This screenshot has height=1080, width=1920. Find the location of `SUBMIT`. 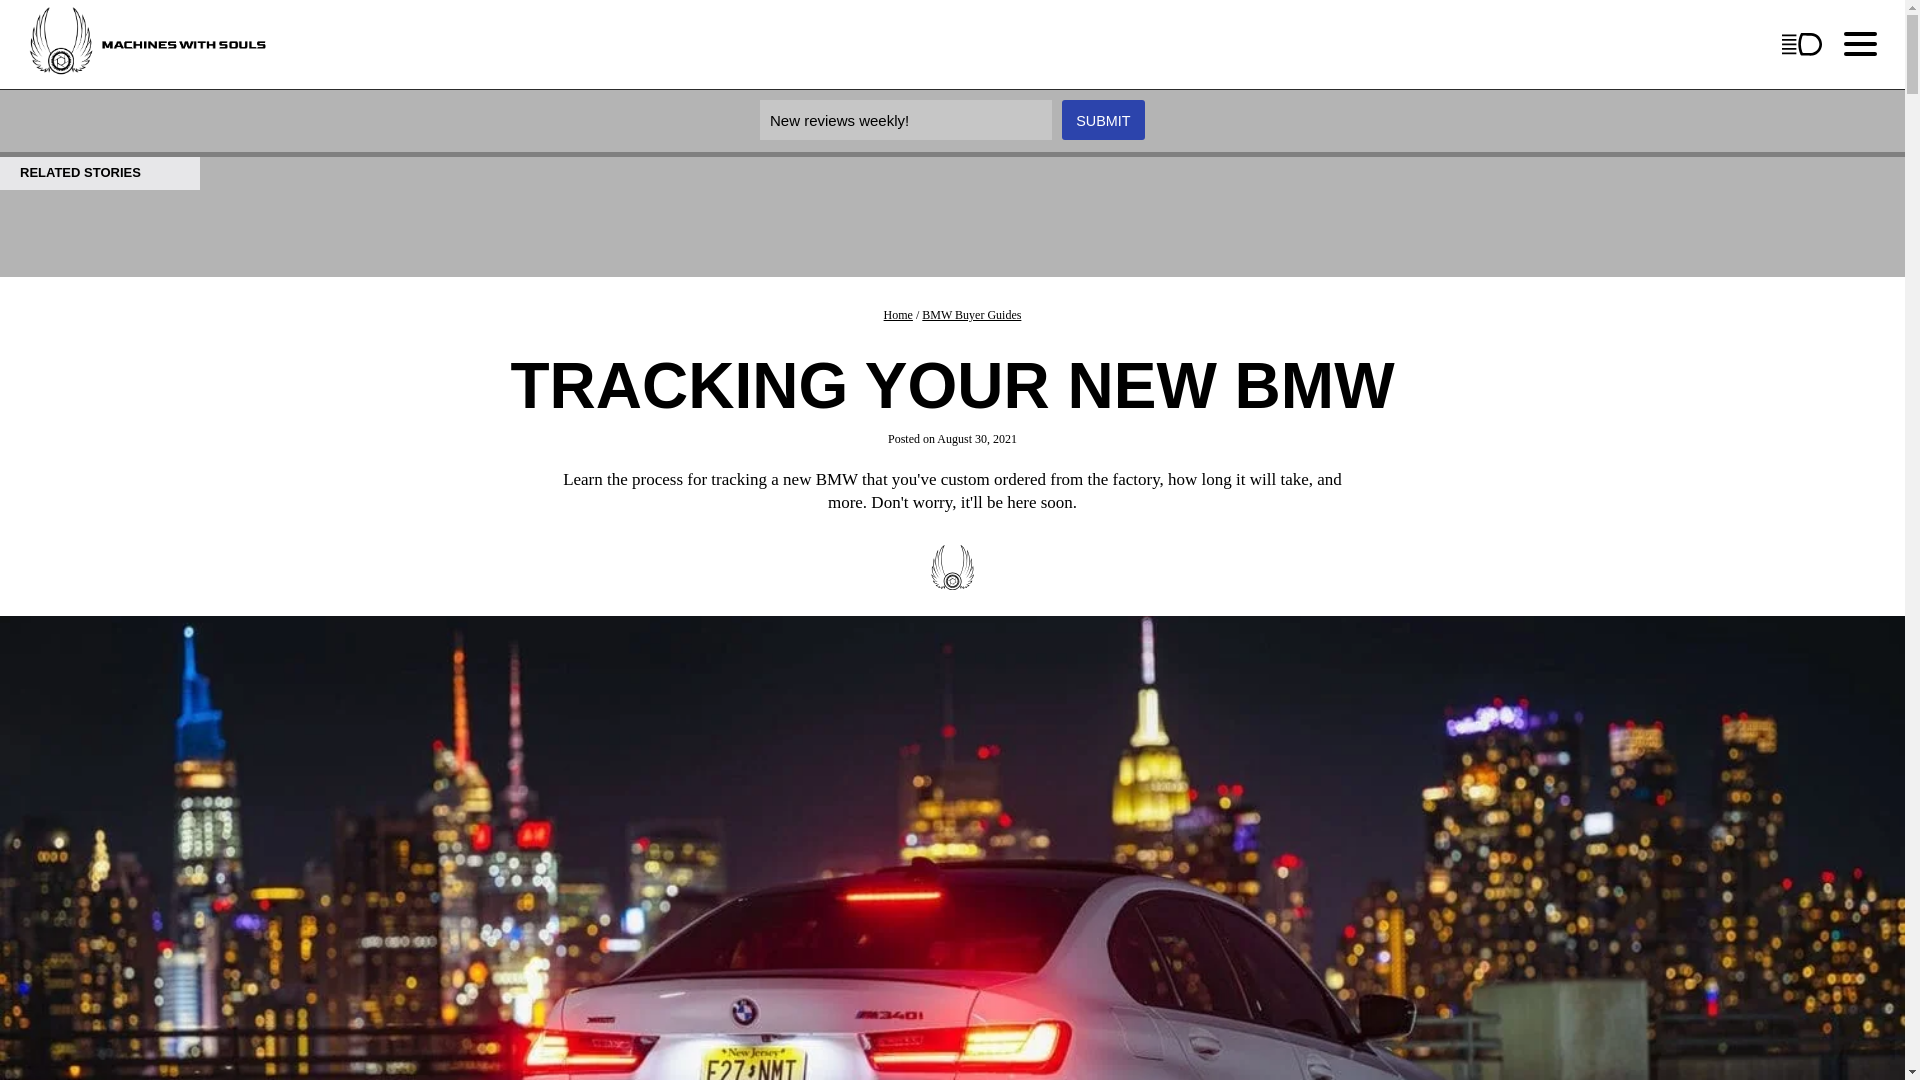

SUBMIT is located at coordinates (1102, 120).